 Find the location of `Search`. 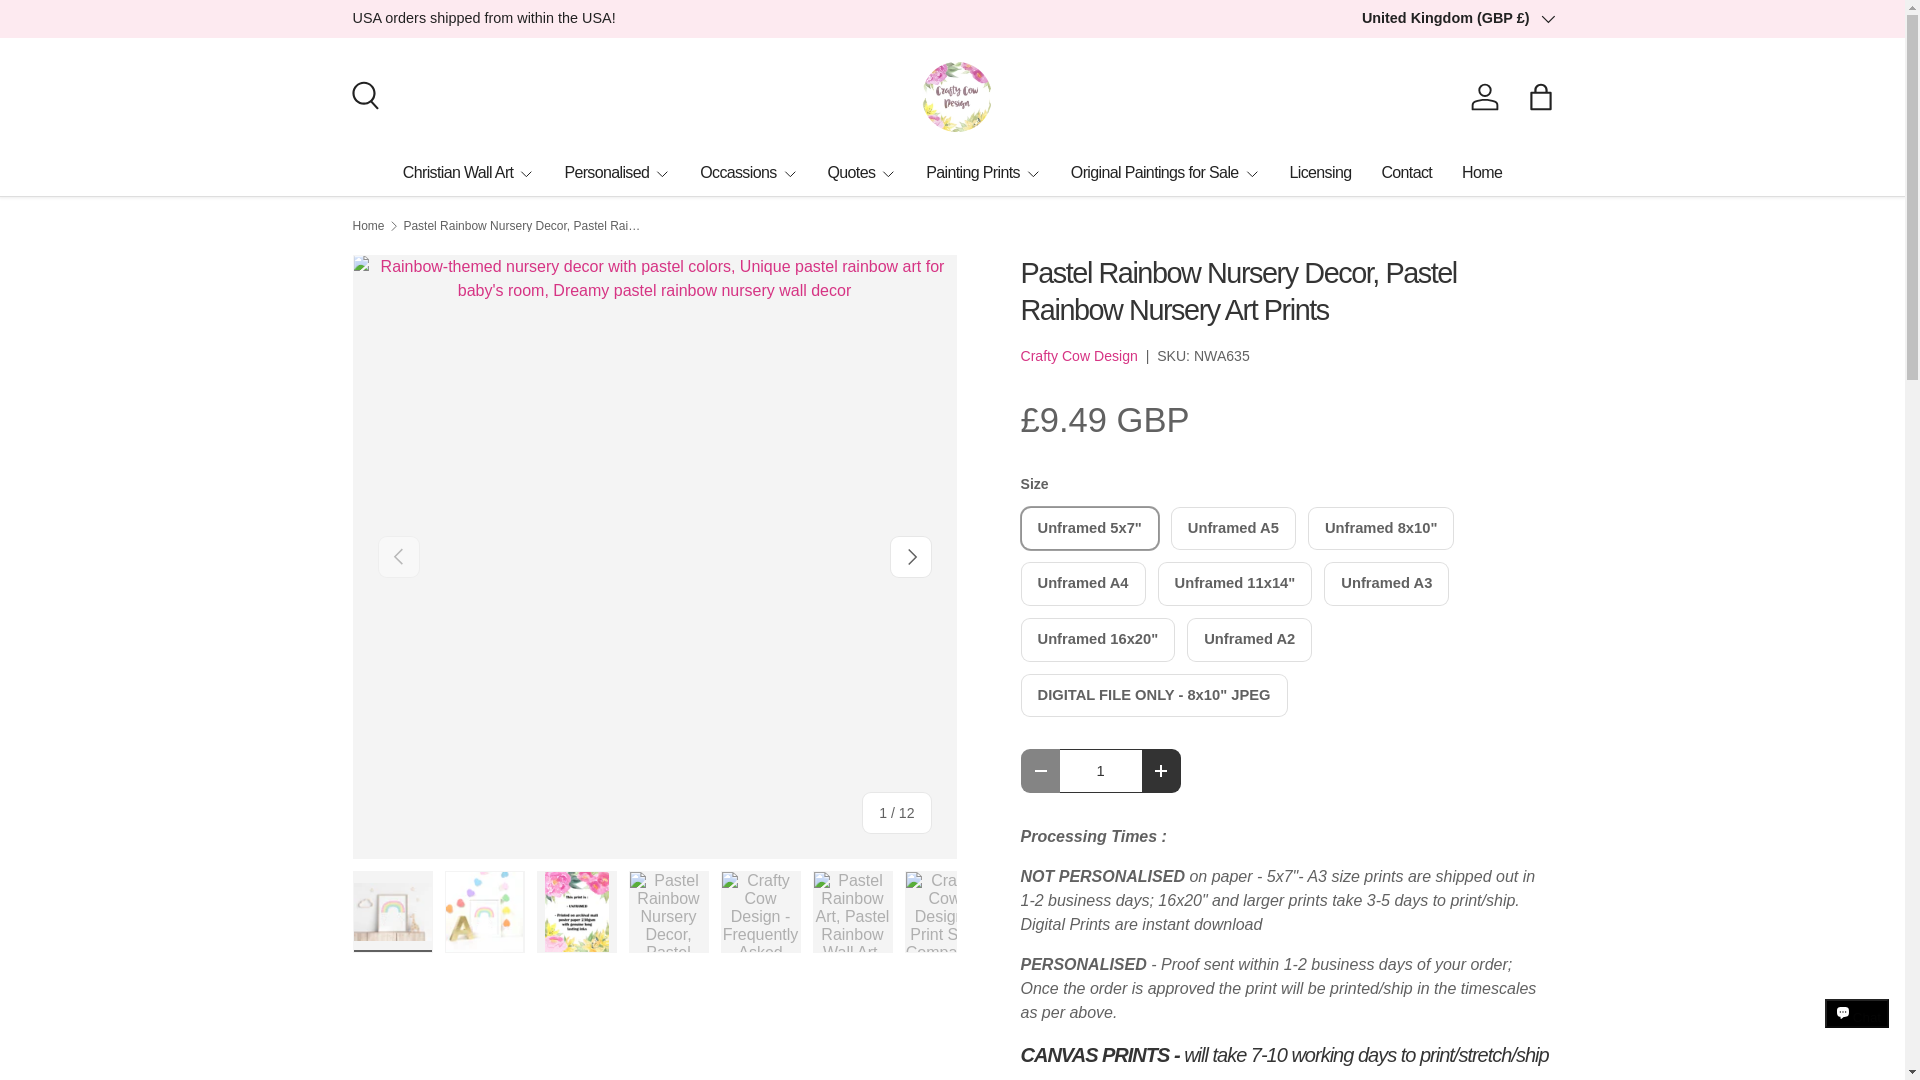

Search is located at coordinates (362, 92).